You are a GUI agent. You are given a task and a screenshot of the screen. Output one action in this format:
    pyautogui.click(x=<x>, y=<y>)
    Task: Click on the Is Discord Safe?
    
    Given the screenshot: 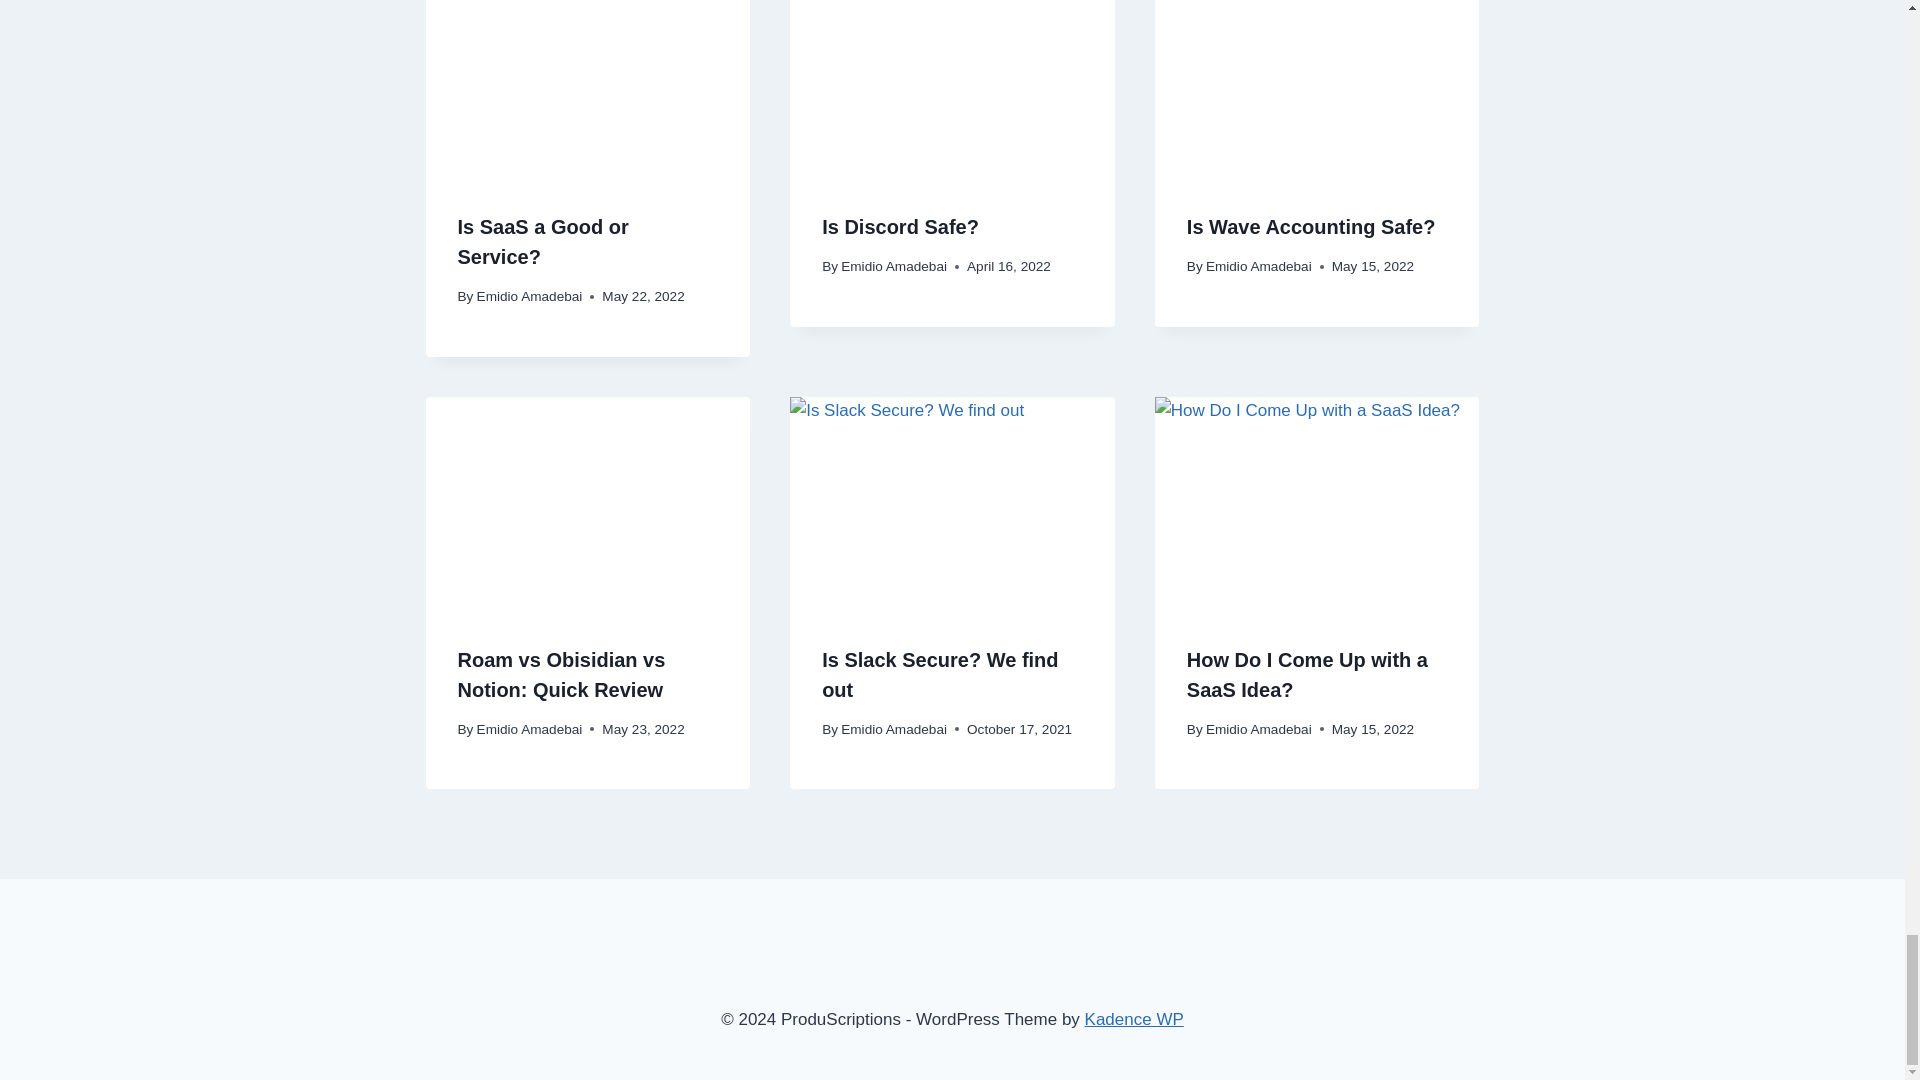 What is the action you would take?
    pyautogui.click(x=900, y=226)
    